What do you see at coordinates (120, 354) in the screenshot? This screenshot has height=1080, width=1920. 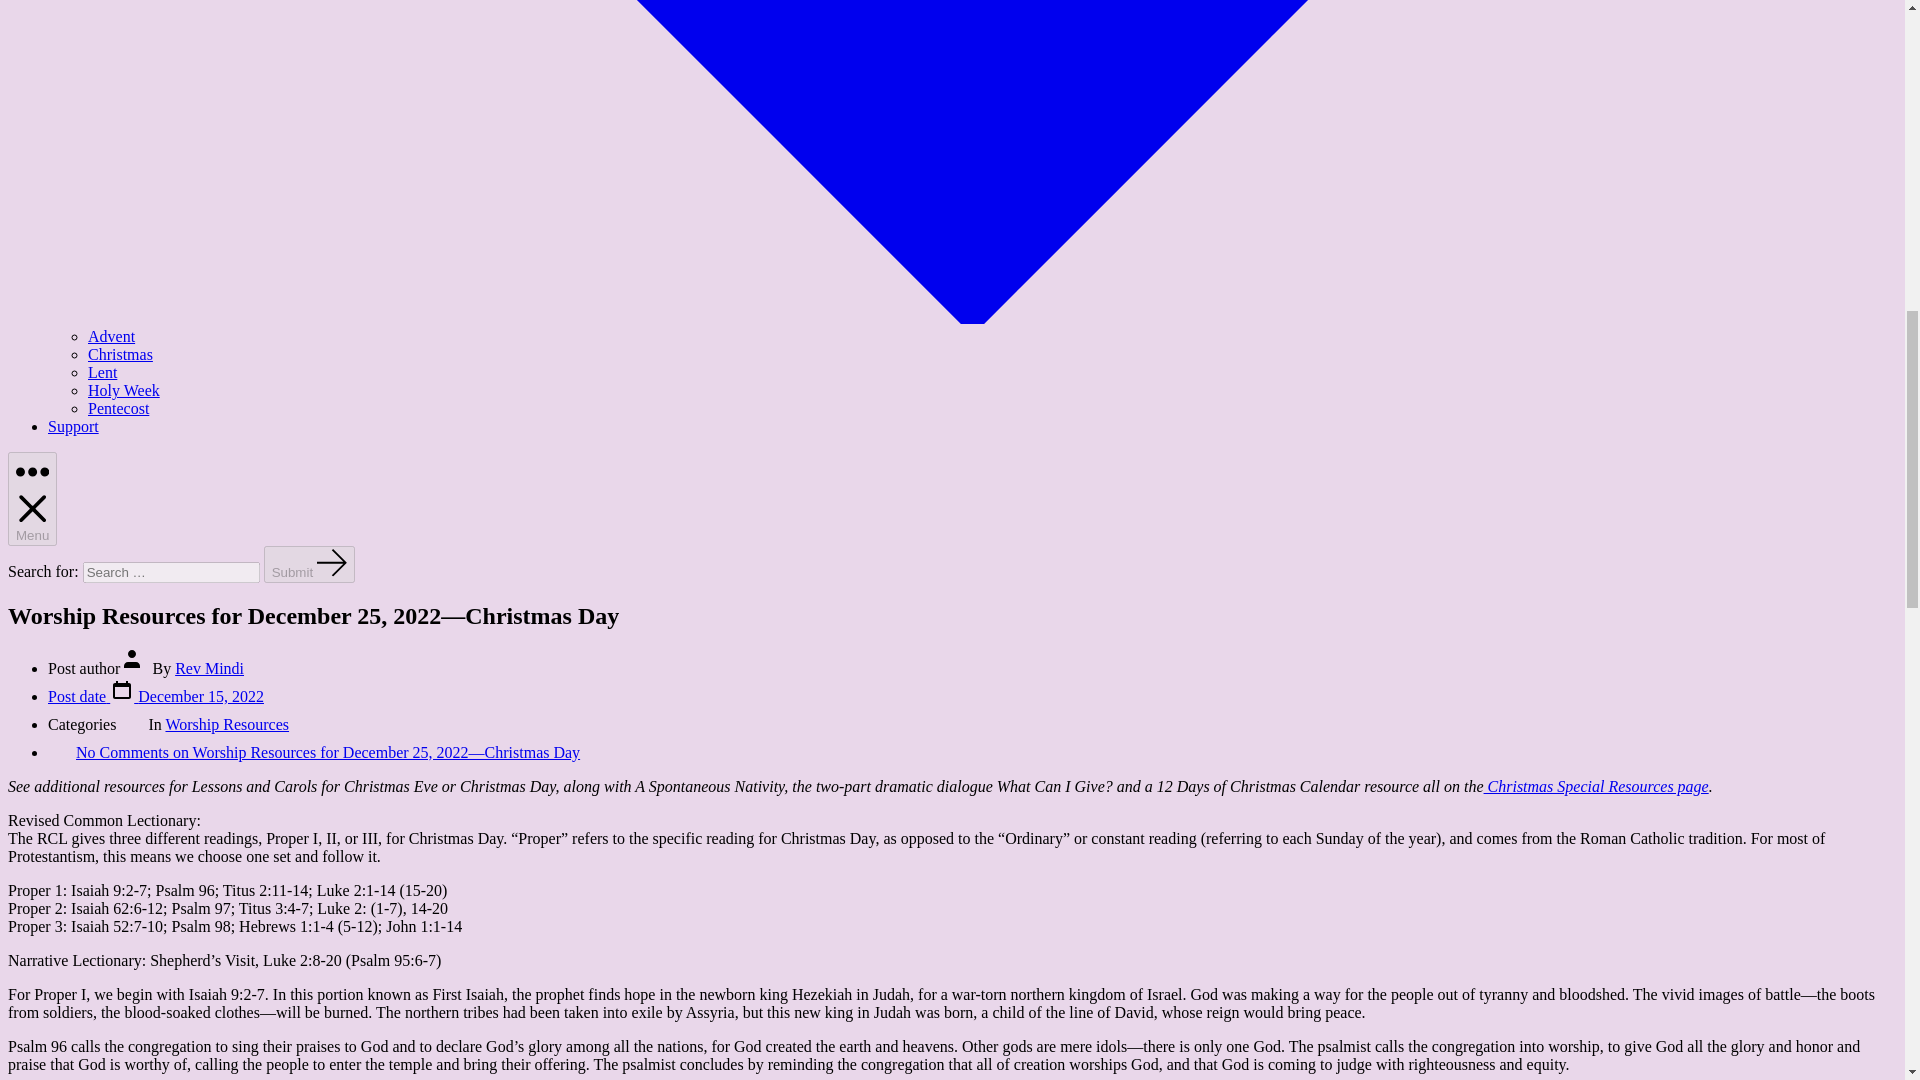 I see `Christmas` at bounding box center [120, 354].